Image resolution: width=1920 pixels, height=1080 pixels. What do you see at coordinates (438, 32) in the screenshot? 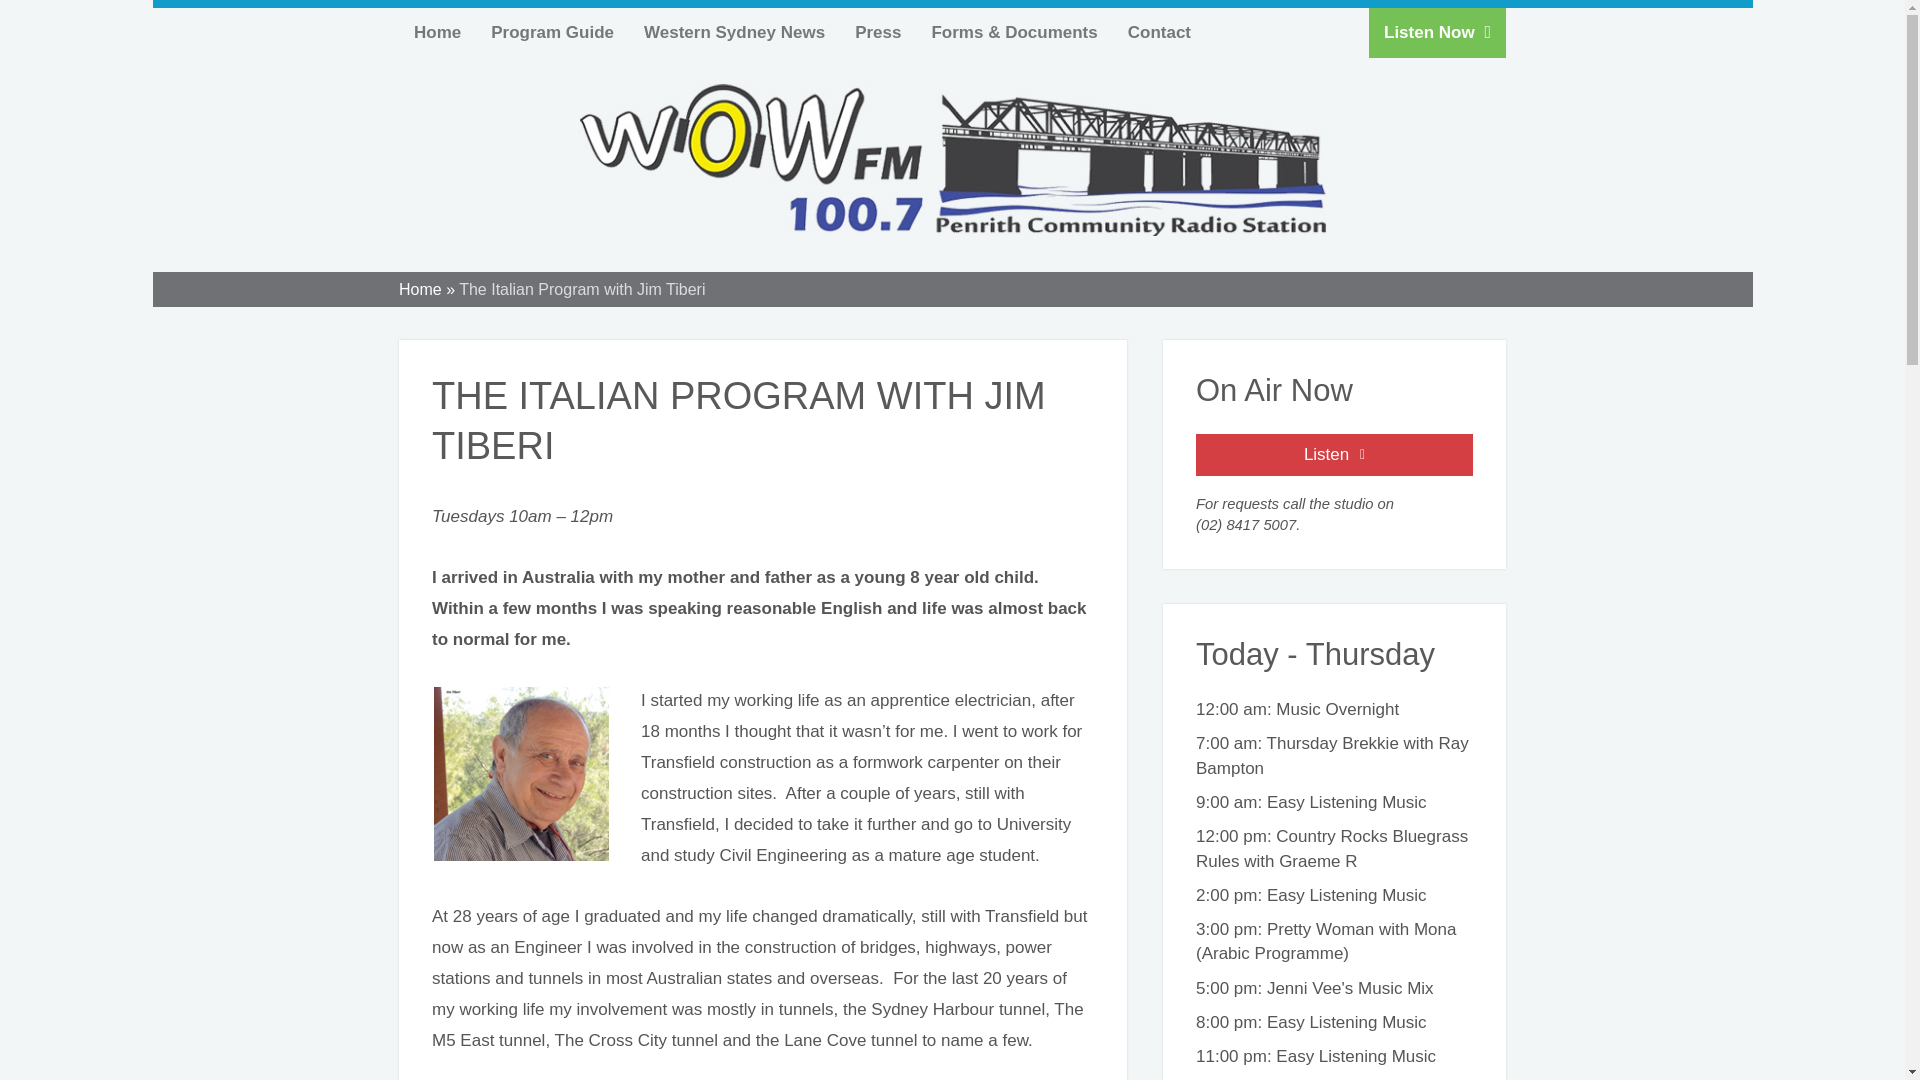
I see `Home` at bounding box center [438, 32].